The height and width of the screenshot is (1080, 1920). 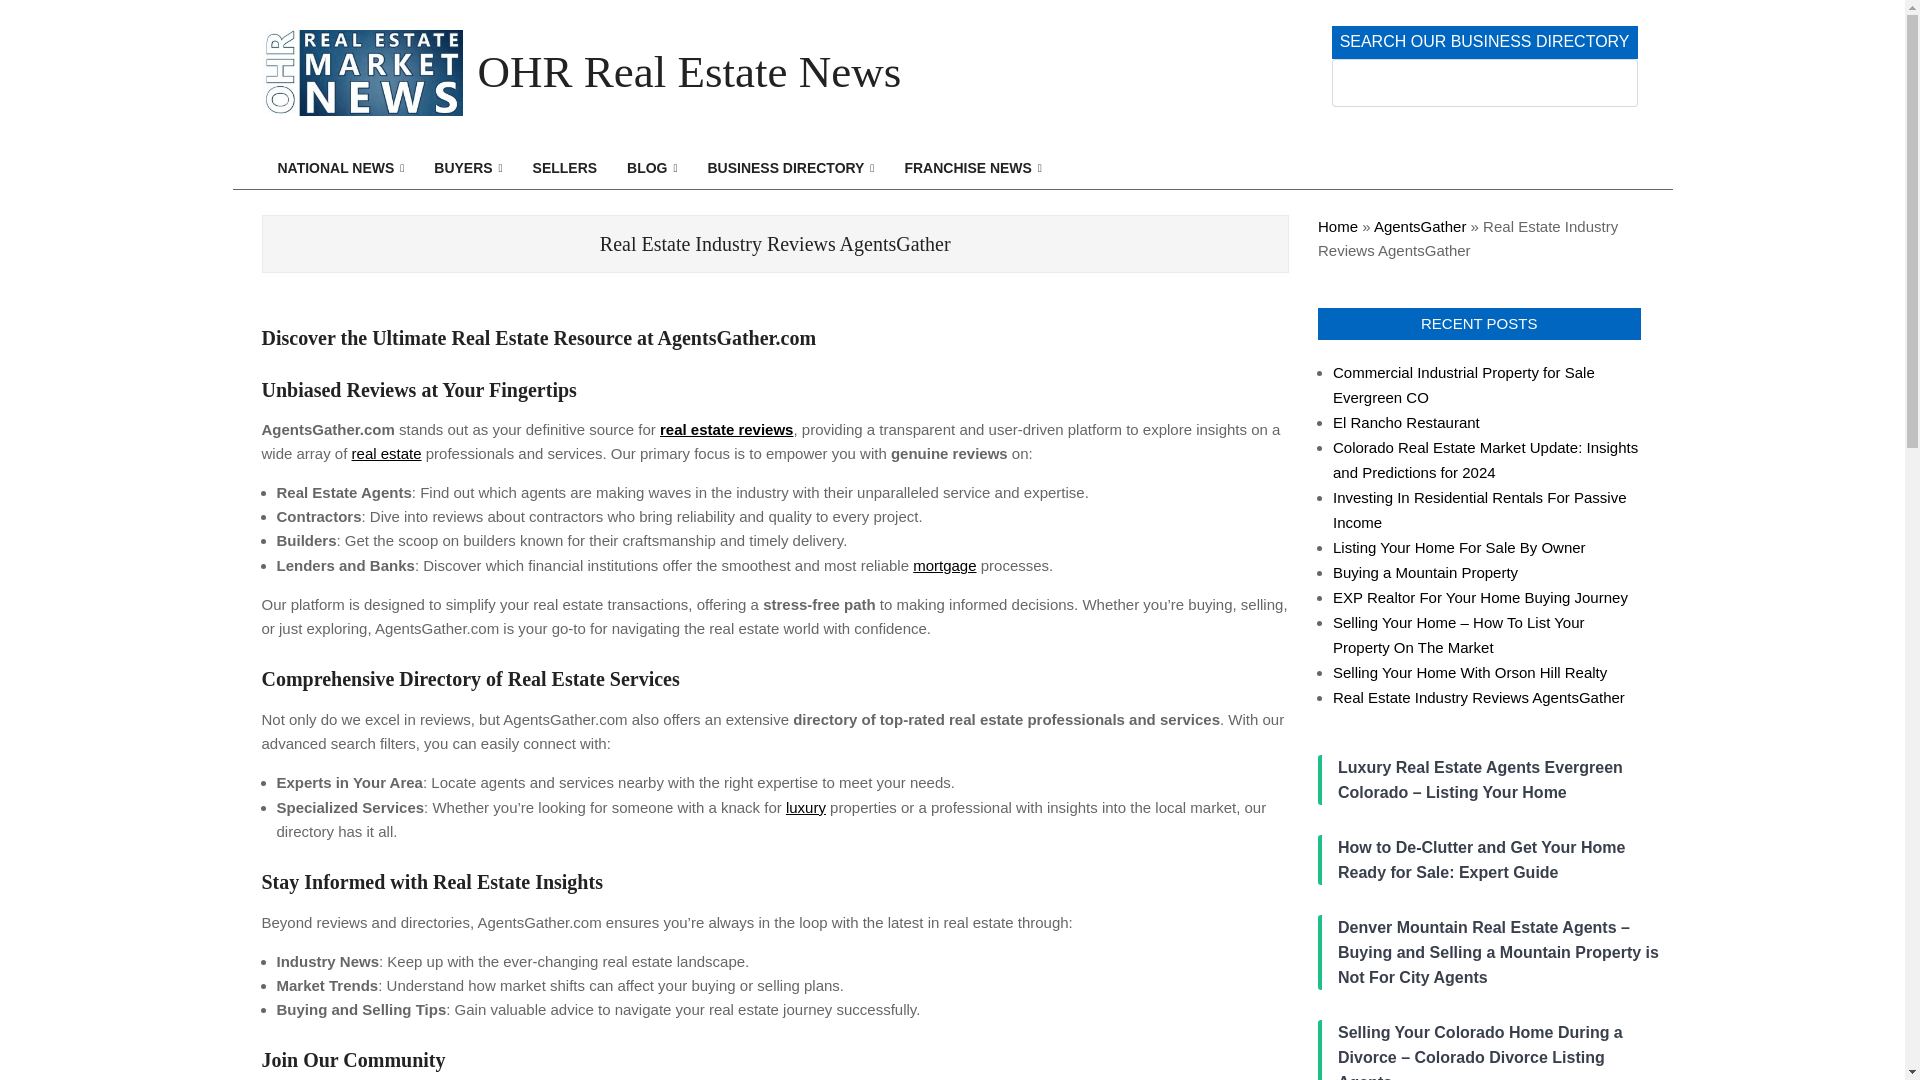 What do you see at coordinates (944, 565) in the screenshot?
I see `mortgage` at bounding box center [944, 565].